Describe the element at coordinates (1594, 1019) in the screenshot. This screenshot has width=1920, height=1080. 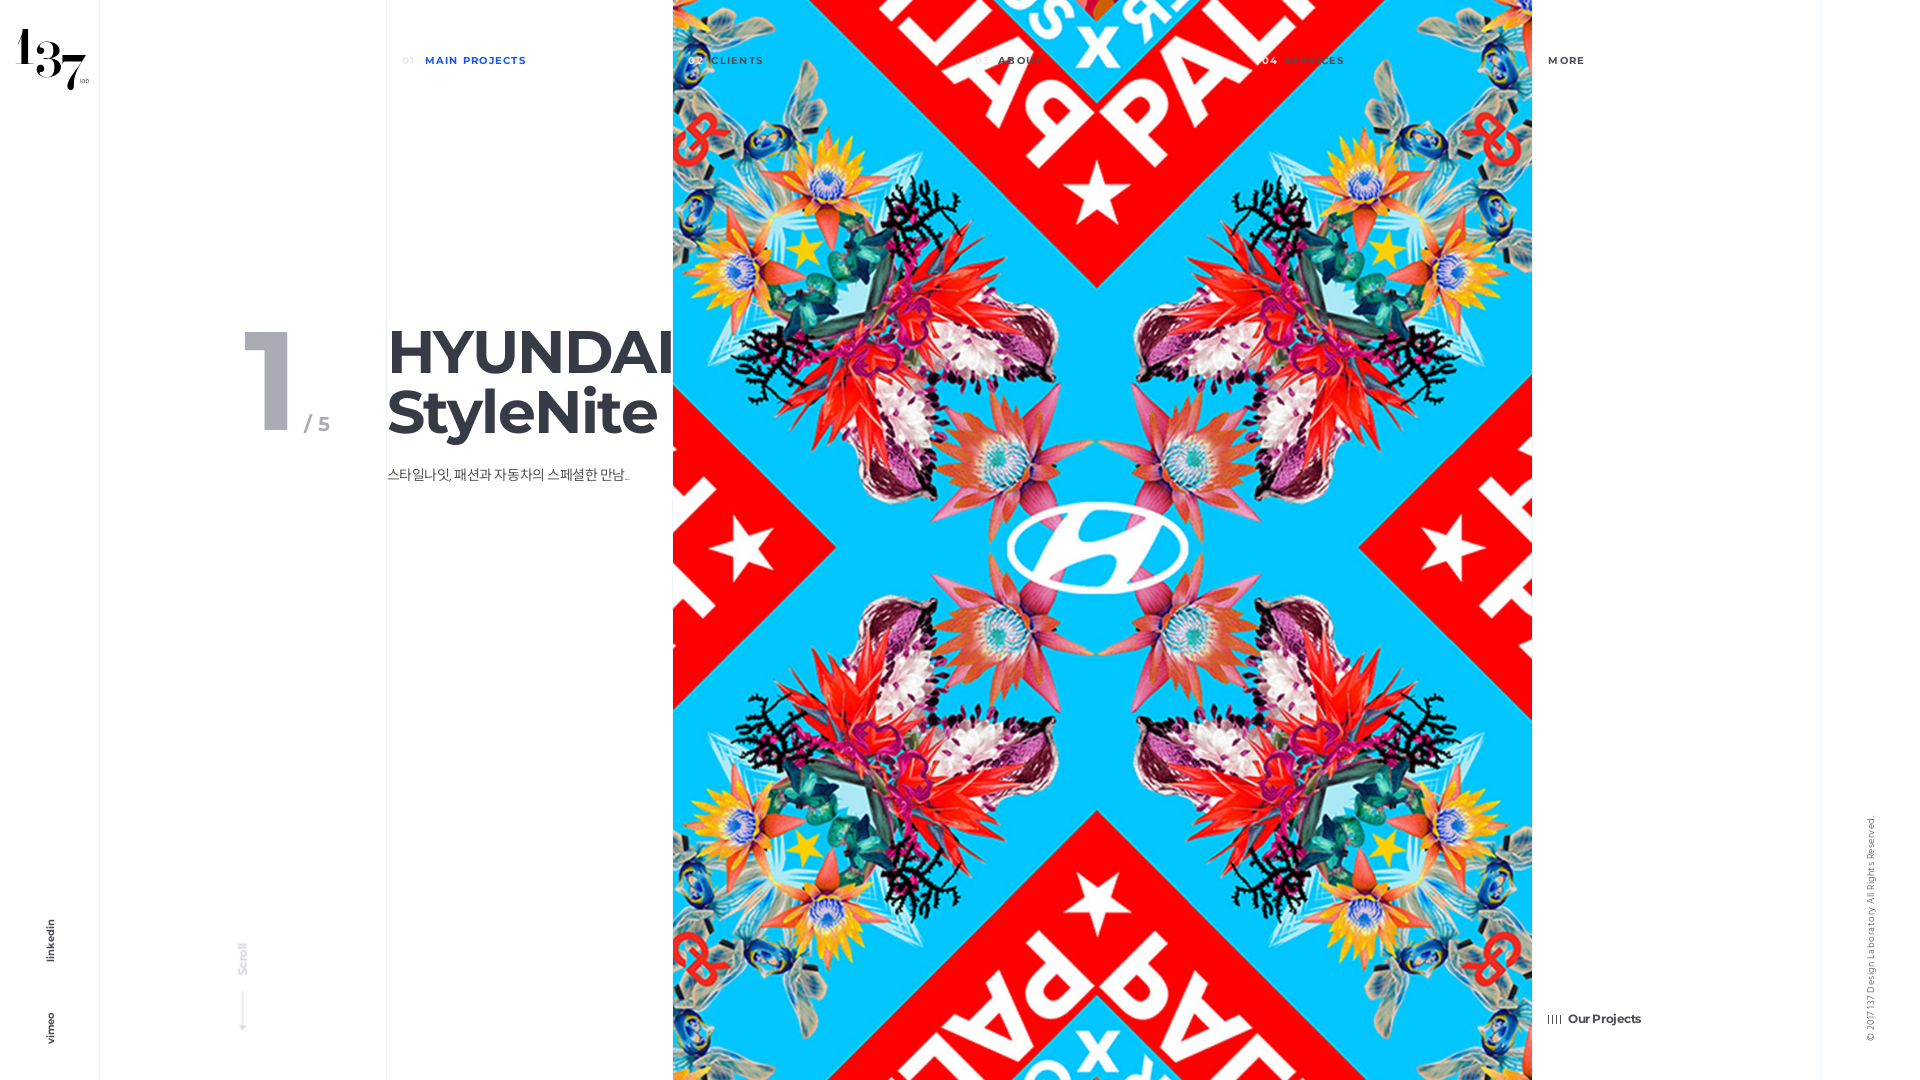
I see `Our Projects` at that location.